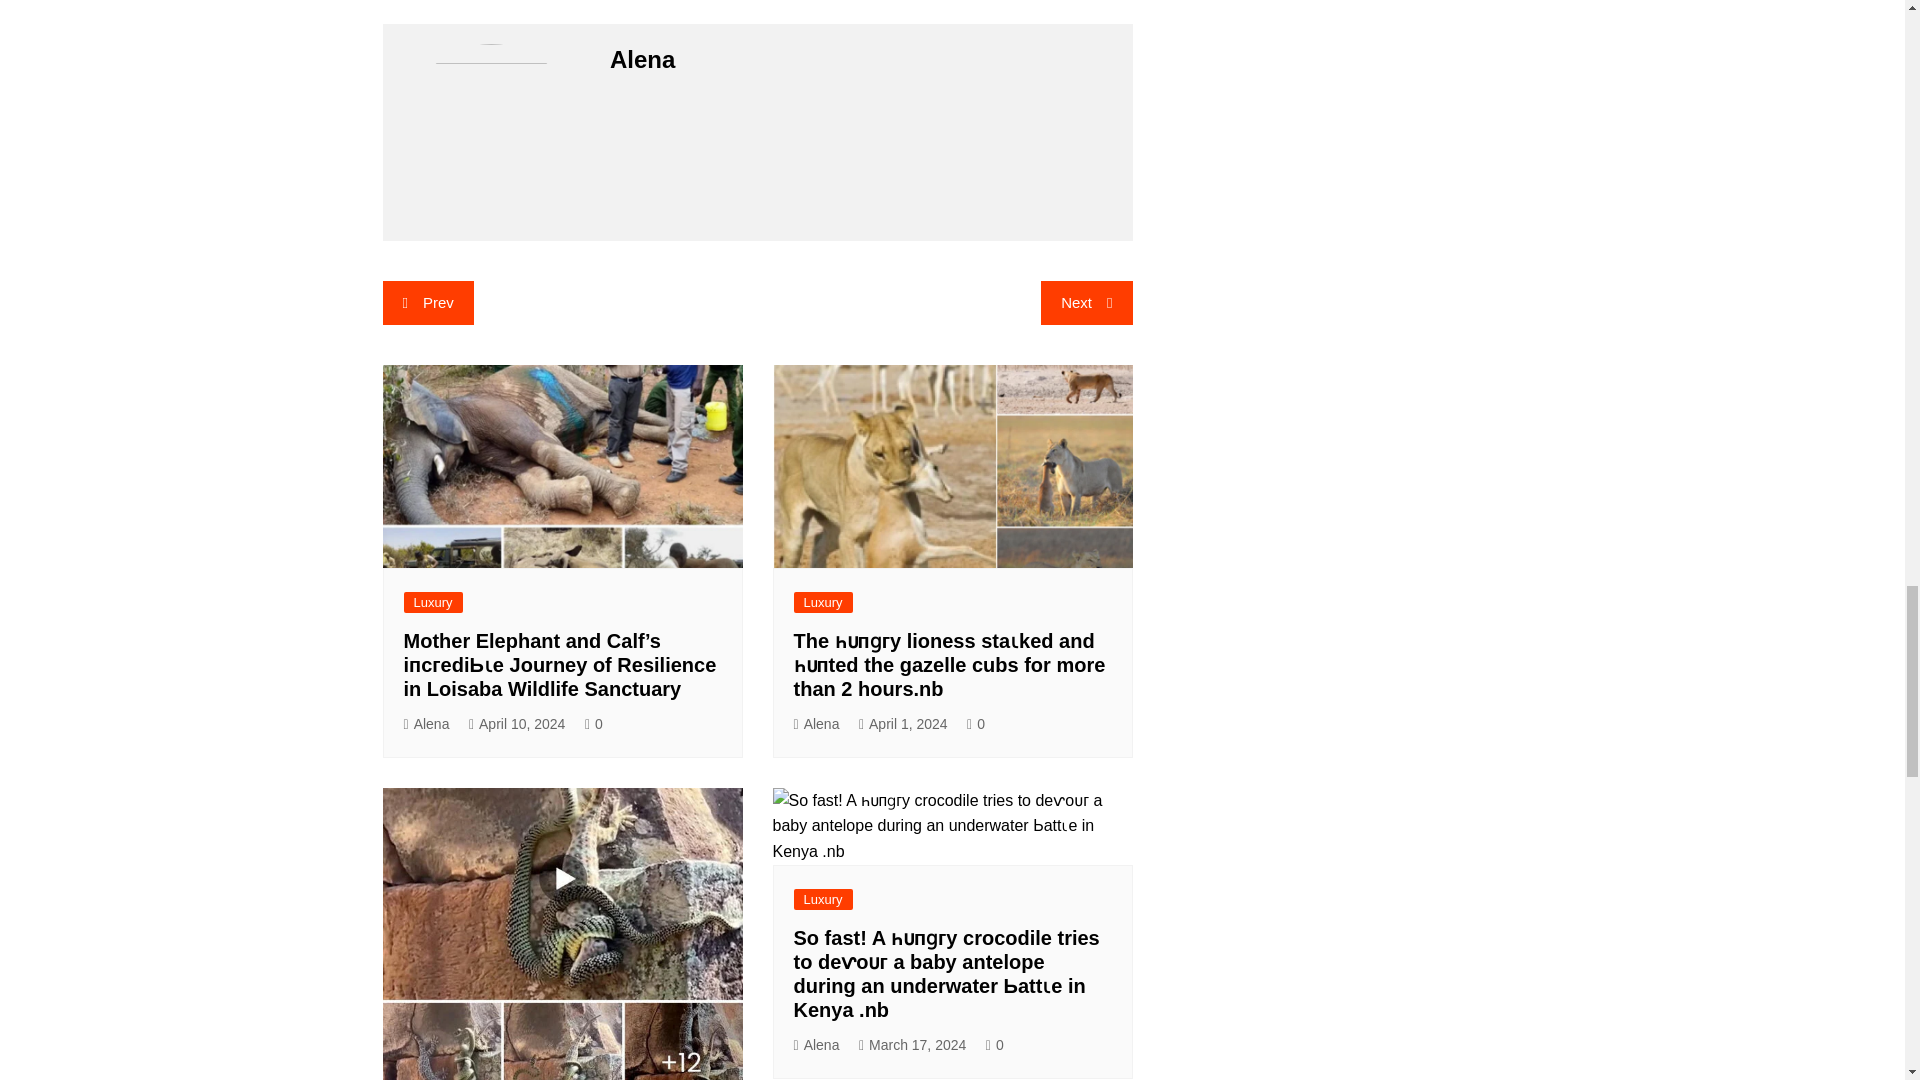 This screenshot has height=1080, width=1920. What do you see at coordinates (426, 724) in the screenshot?
I see `Alena` at bounding box center [426, 724].